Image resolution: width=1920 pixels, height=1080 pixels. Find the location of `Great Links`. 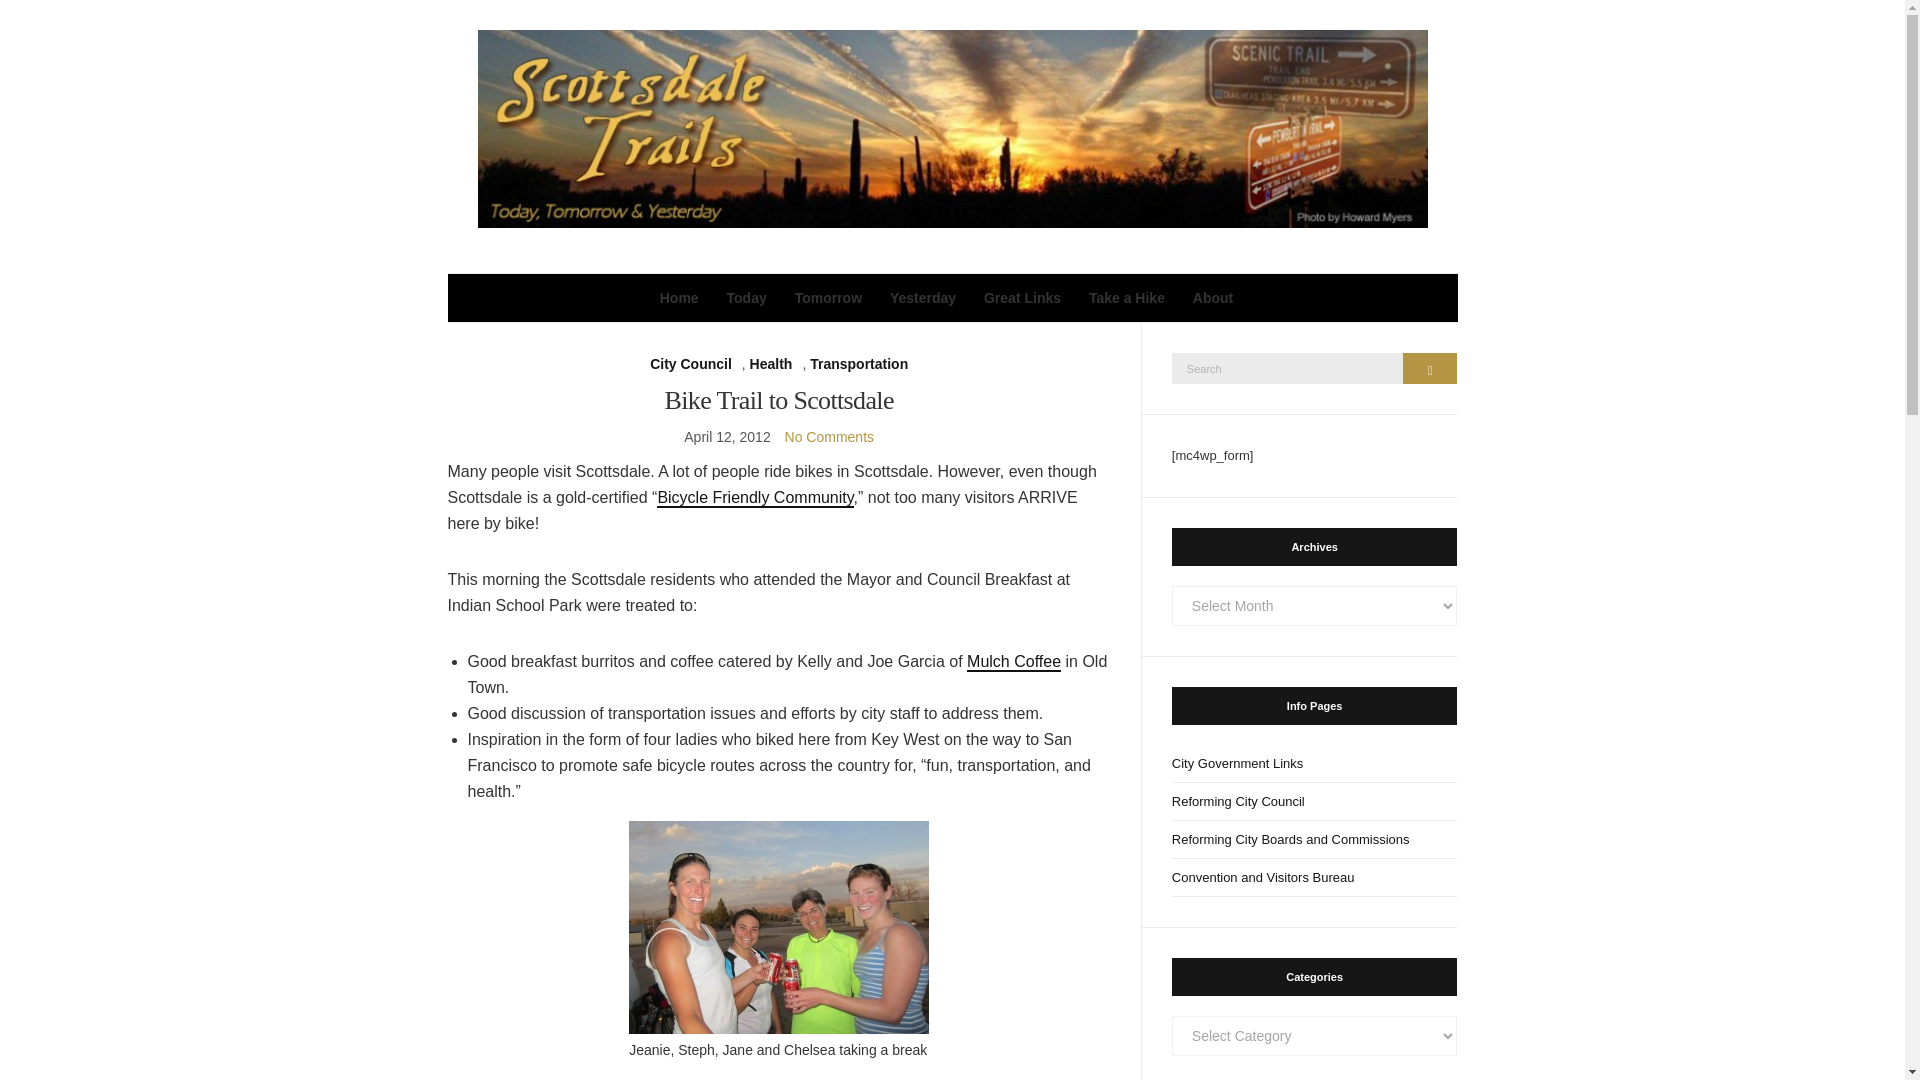

Great Links is located at coordinates (1022, 298).